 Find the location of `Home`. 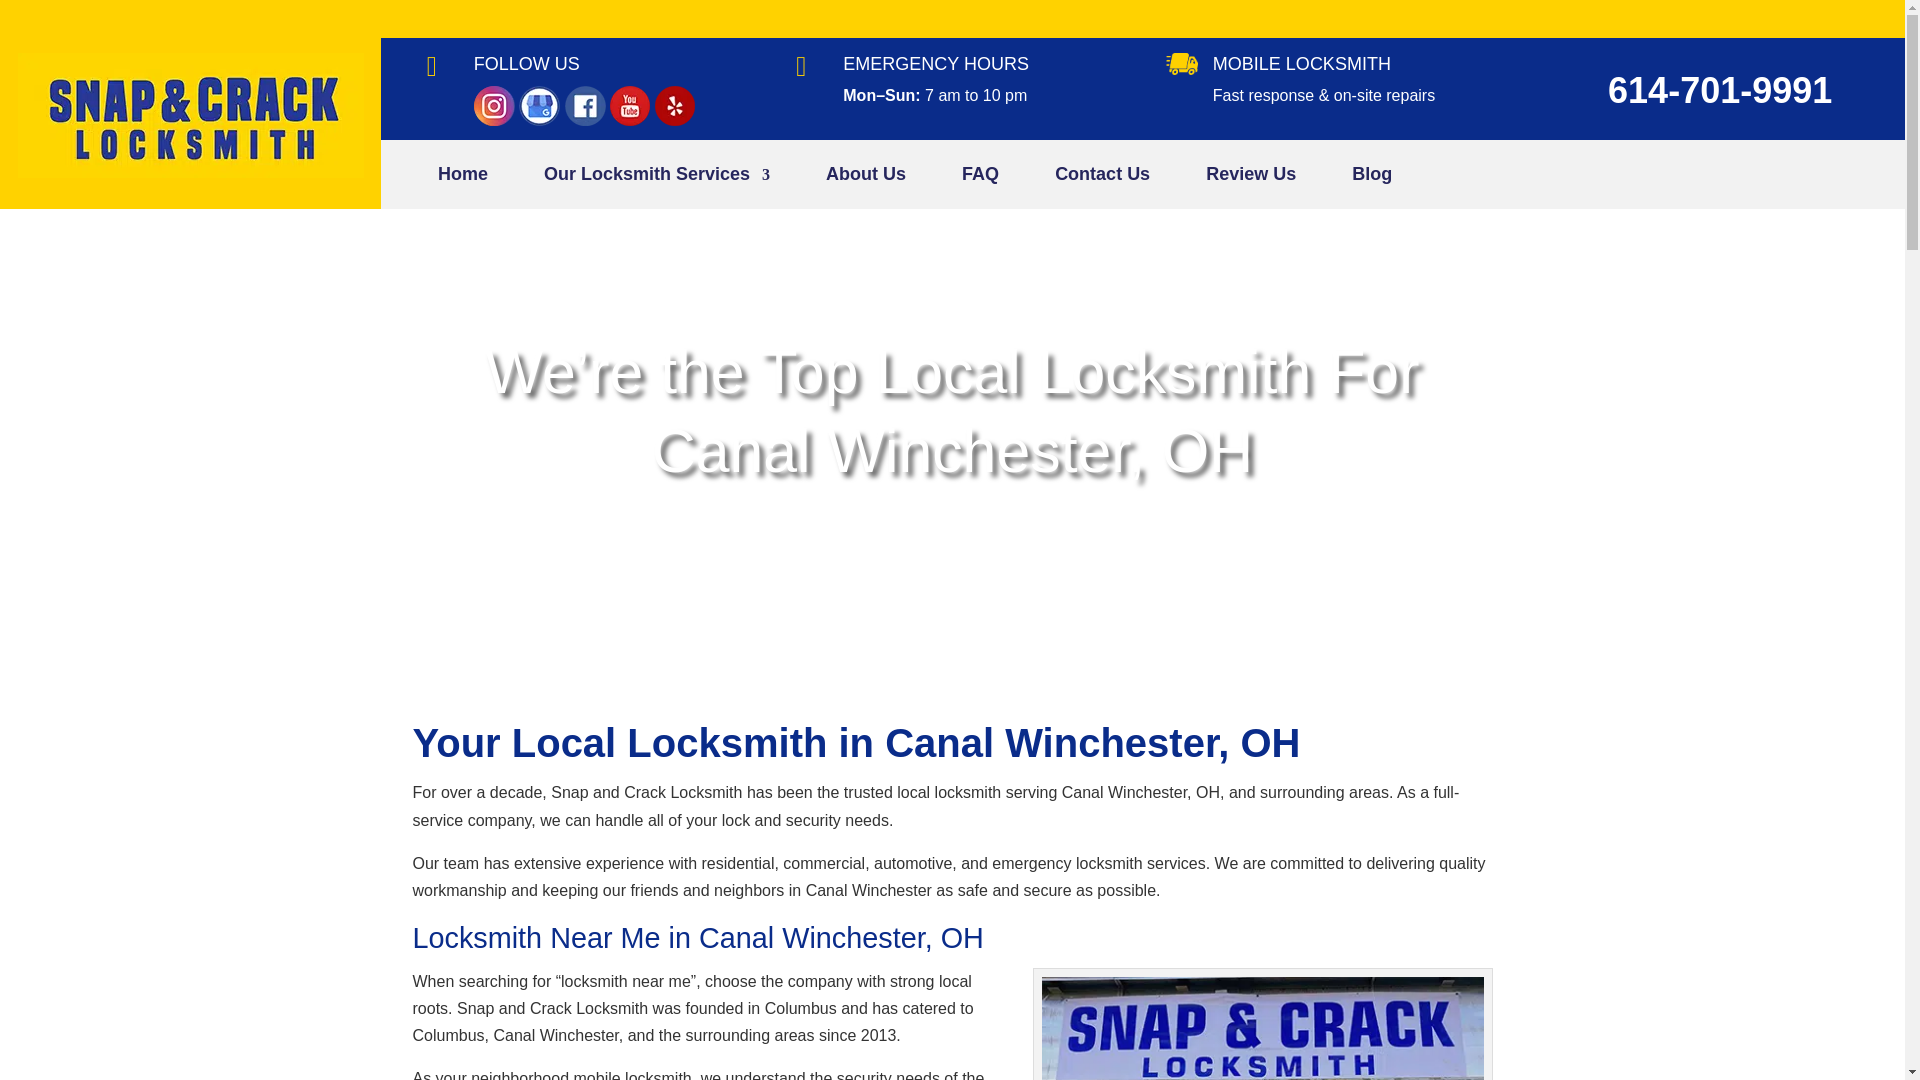

Home is located at coordinates (462, 179).